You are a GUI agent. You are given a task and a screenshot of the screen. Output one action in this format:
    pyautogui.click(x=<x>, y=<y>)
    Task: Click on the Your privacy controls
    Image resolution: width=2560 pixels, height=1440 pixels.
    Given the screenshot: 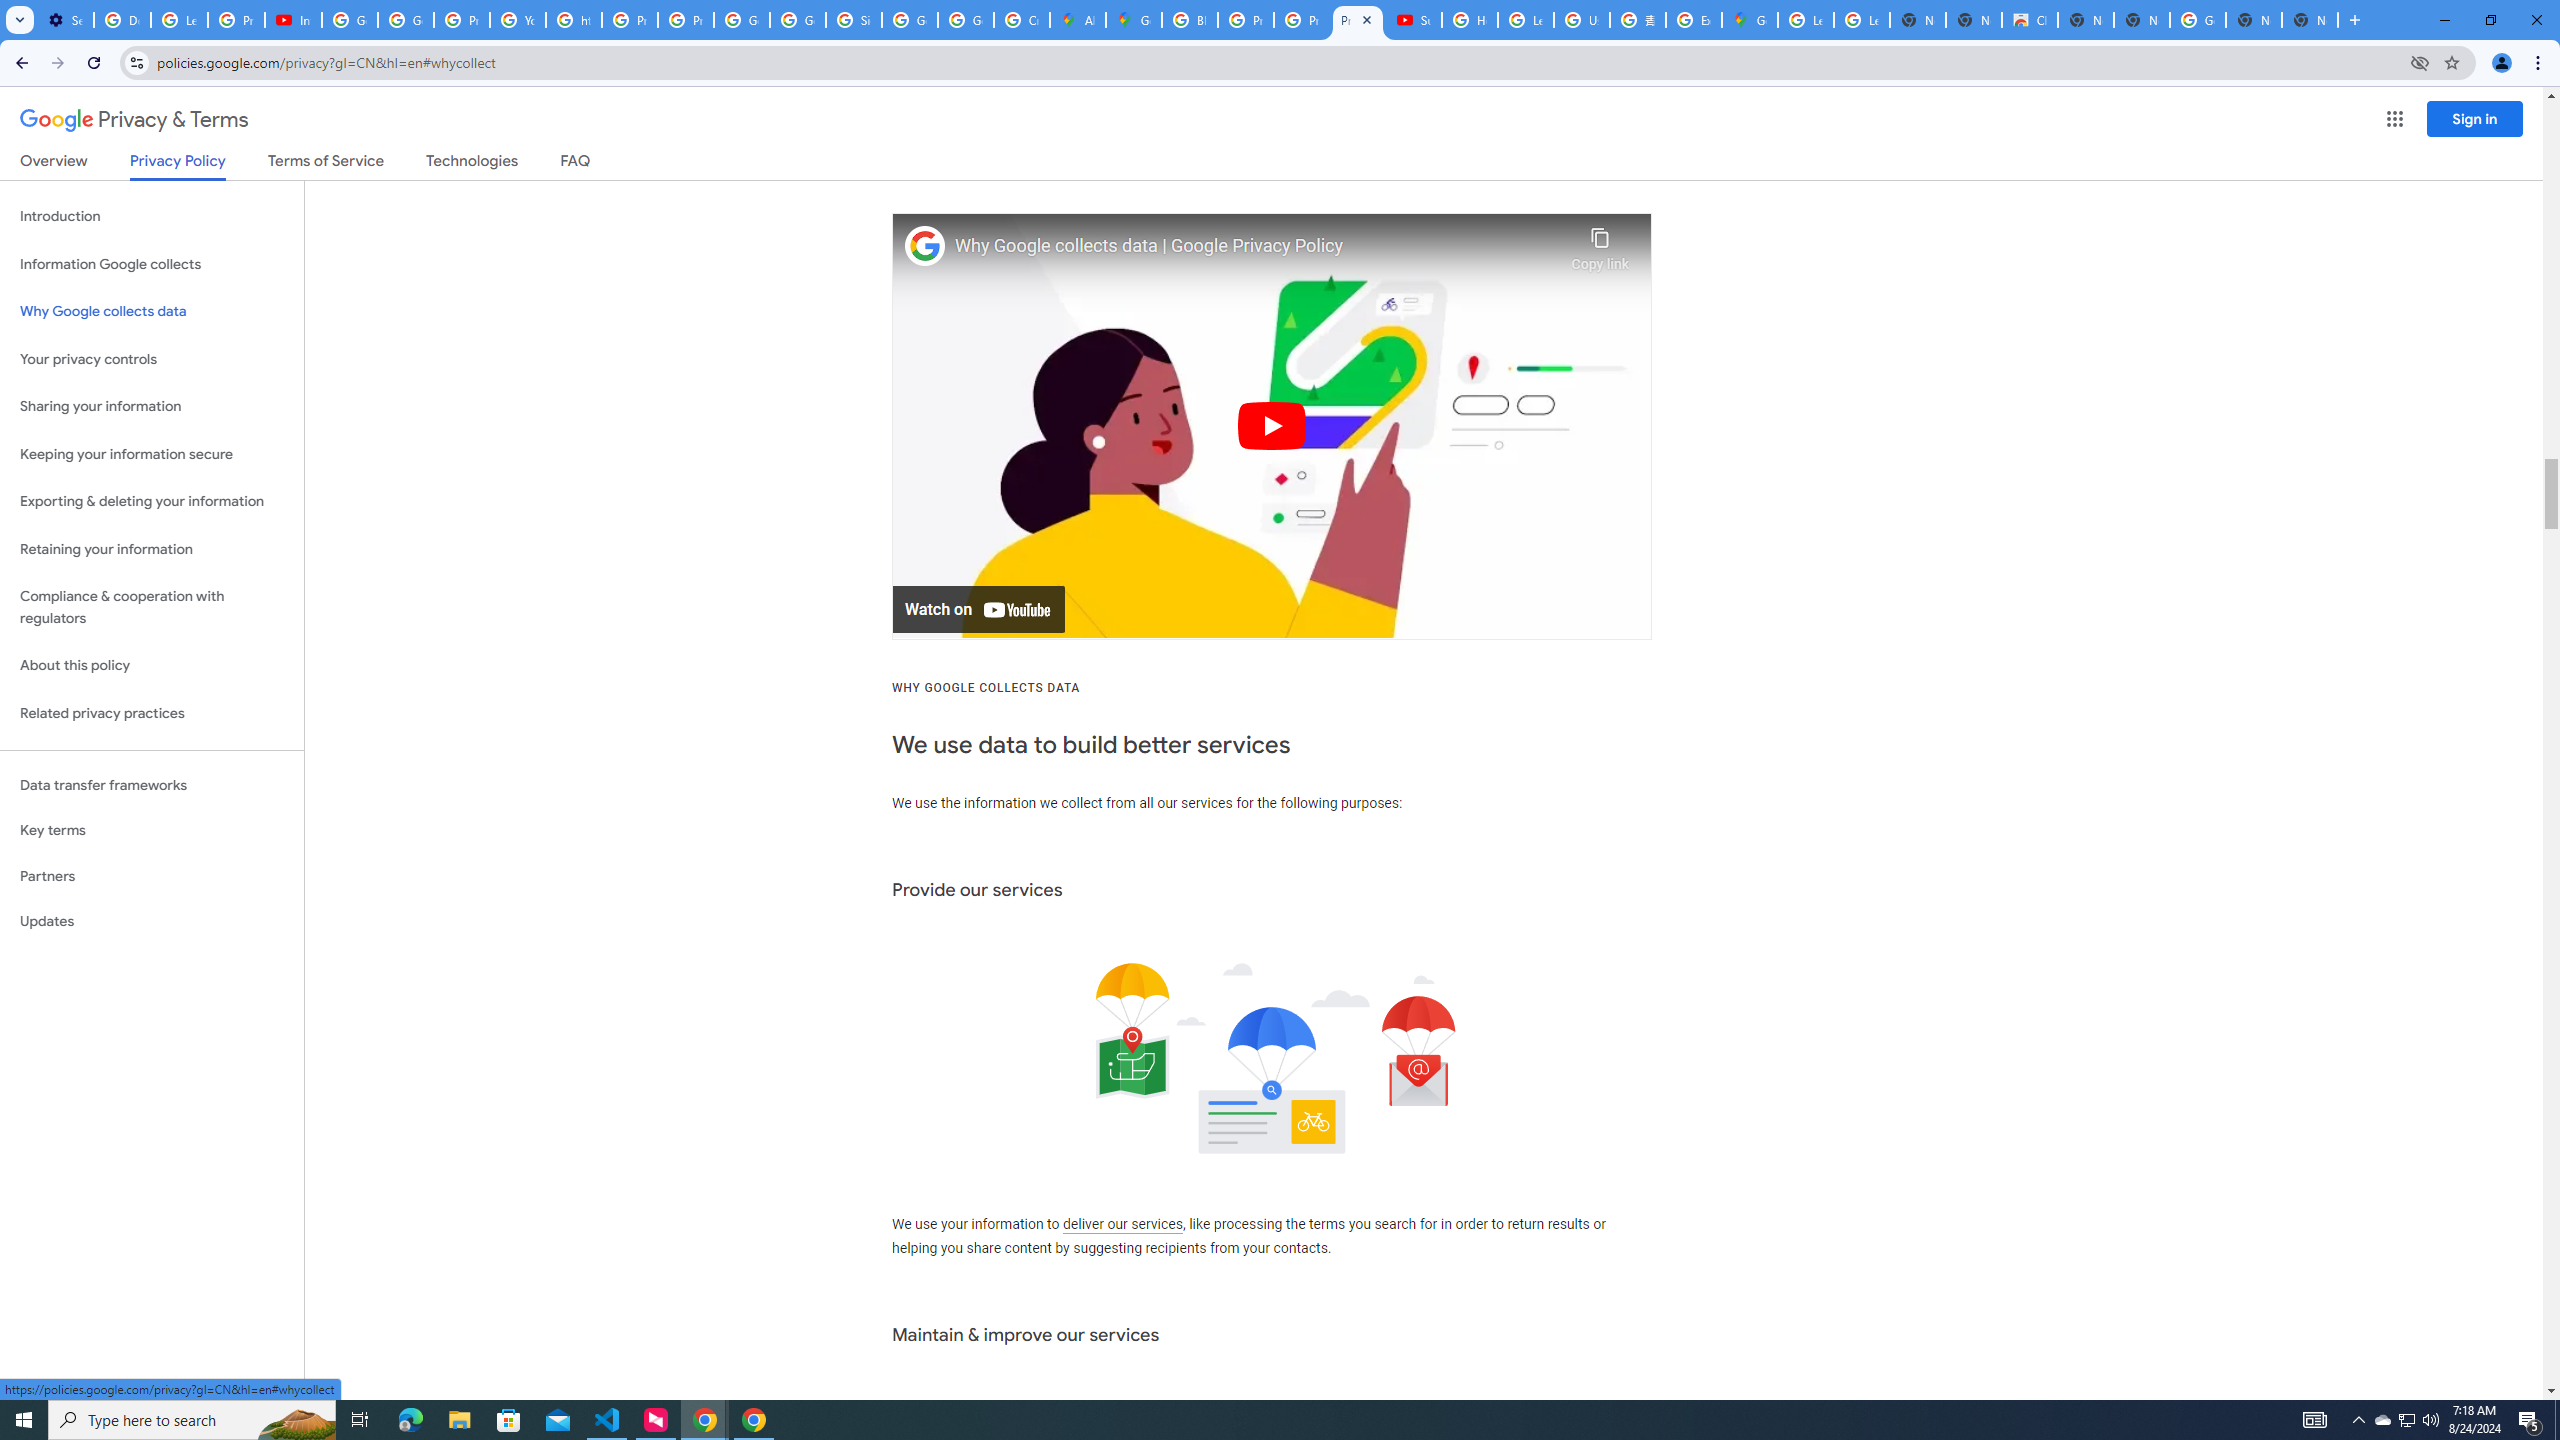 What is the action you would take?
    pyautogui.click(x=152, y=360)
    